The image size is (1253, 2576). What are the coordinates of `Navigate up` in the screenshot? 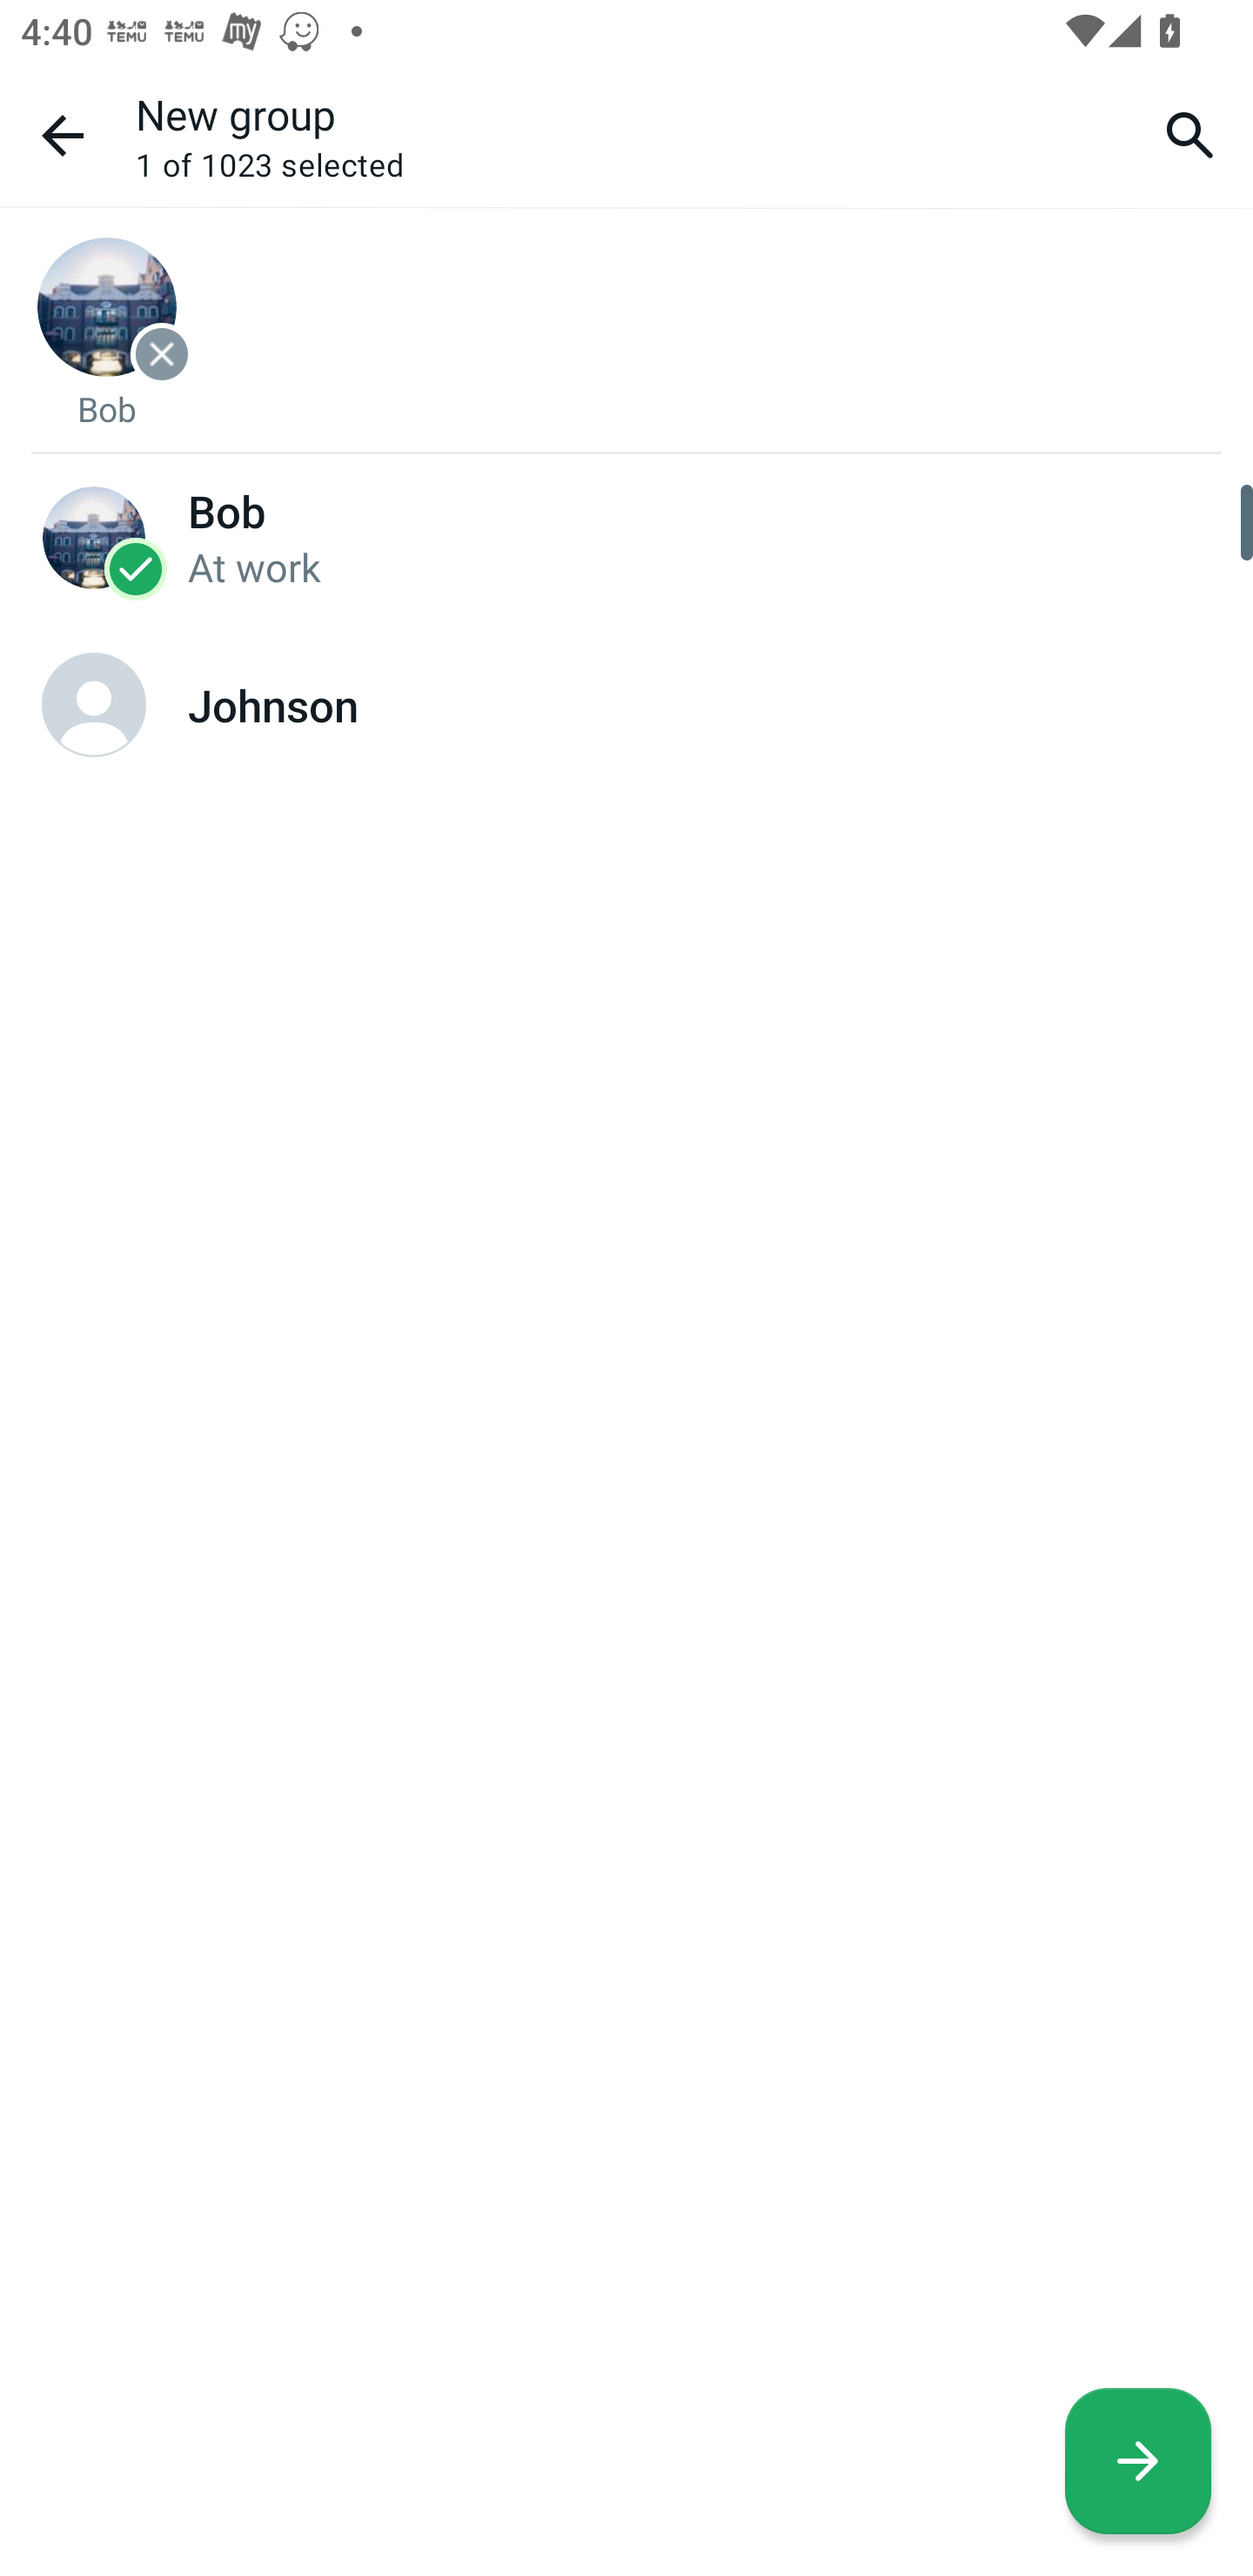 It's located at (63, 135).